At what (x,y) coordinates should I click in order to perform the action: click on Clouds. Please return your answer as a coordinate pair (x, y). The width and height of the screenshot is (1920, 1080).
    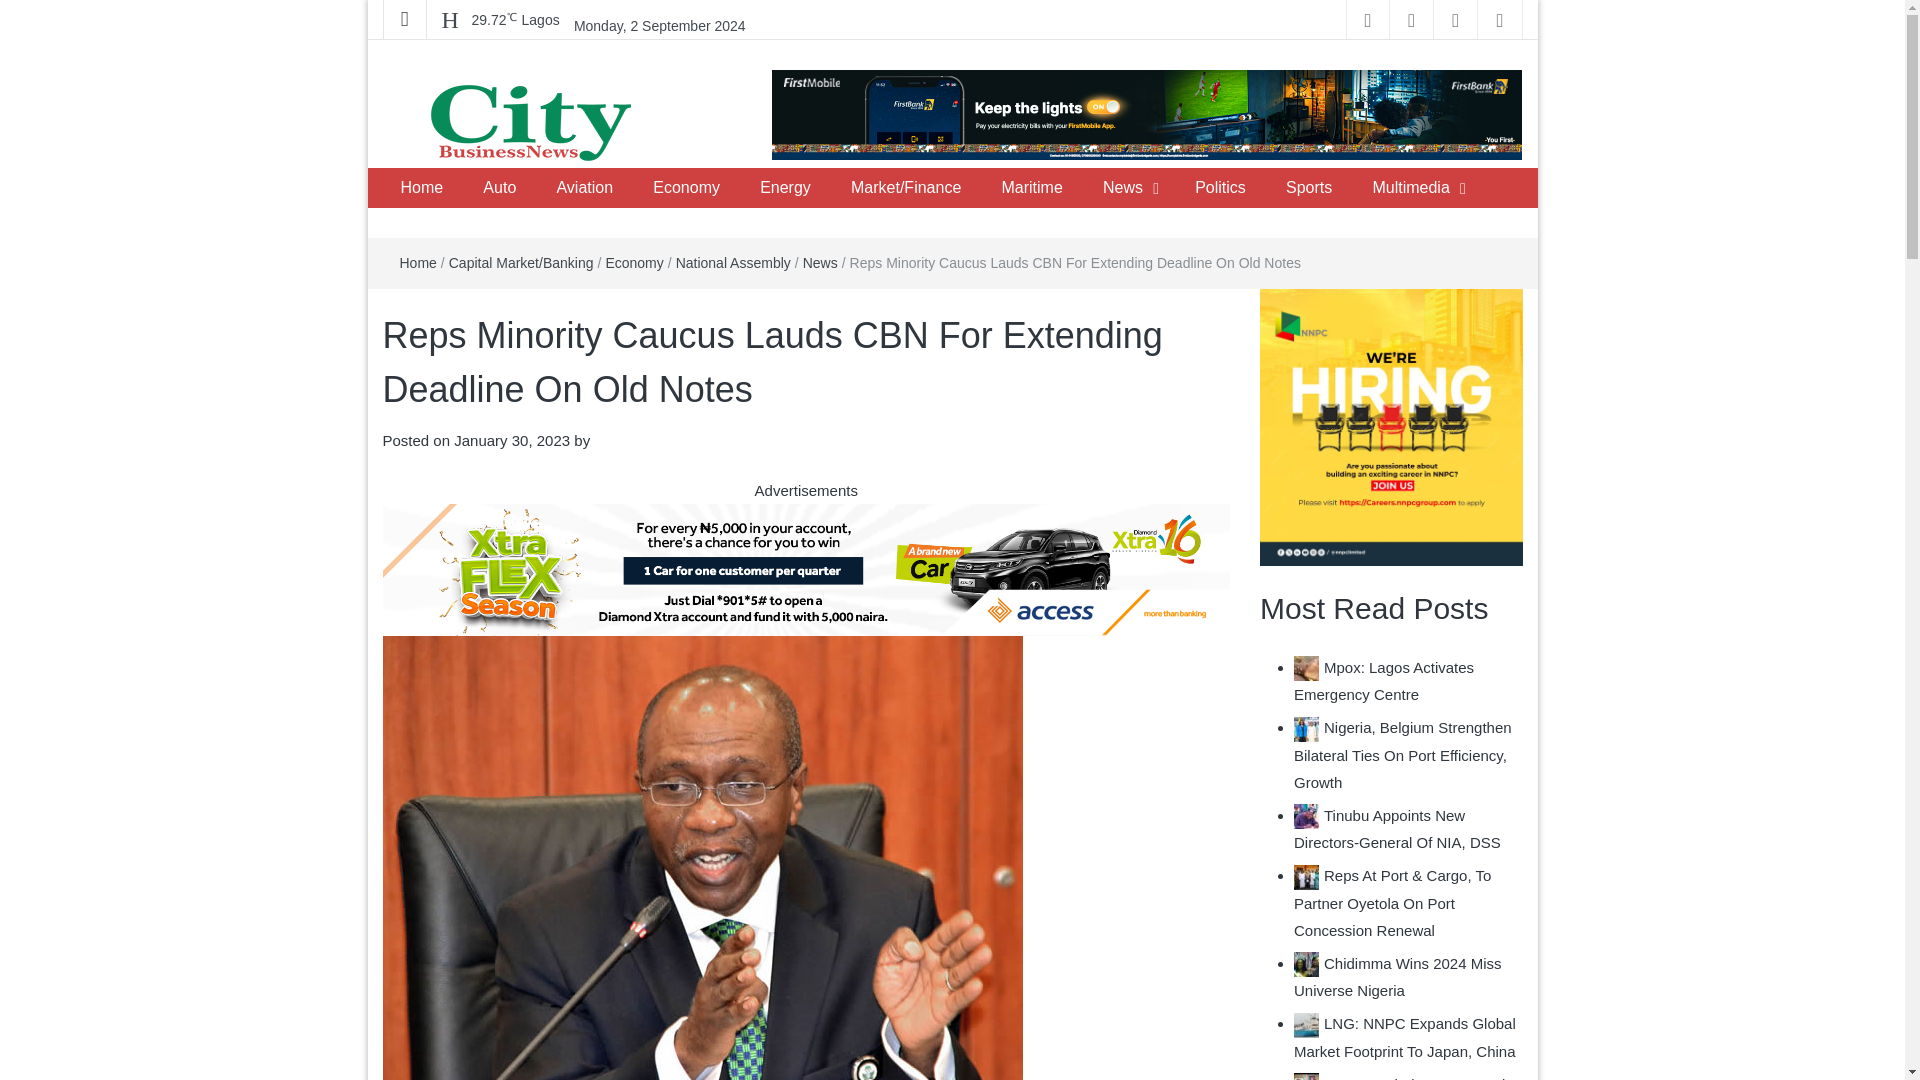
    Looking at the image, I should click on (516, 20).